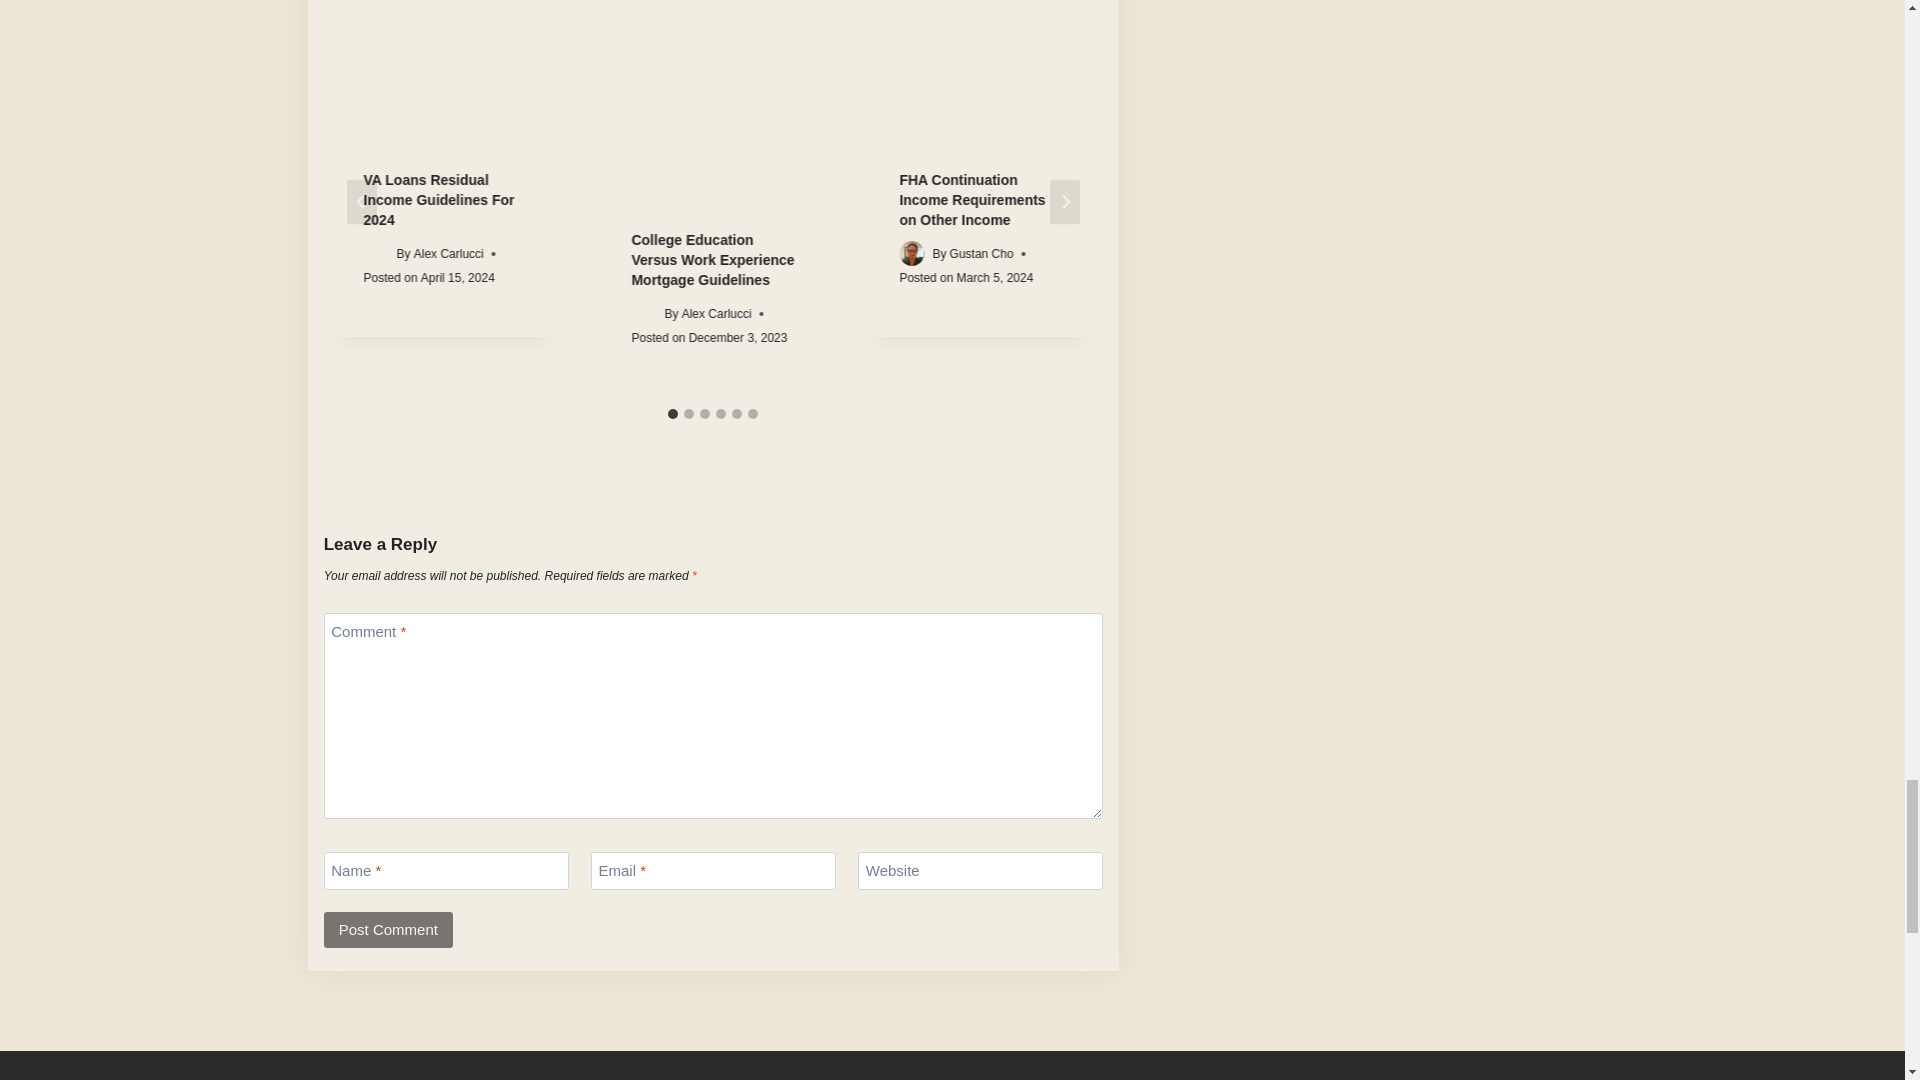 The height and width of the screenshot is (1080, 1920). Describe the element at coordinates (388, 930) in the screenshot. I see `Post Comment` at that location.